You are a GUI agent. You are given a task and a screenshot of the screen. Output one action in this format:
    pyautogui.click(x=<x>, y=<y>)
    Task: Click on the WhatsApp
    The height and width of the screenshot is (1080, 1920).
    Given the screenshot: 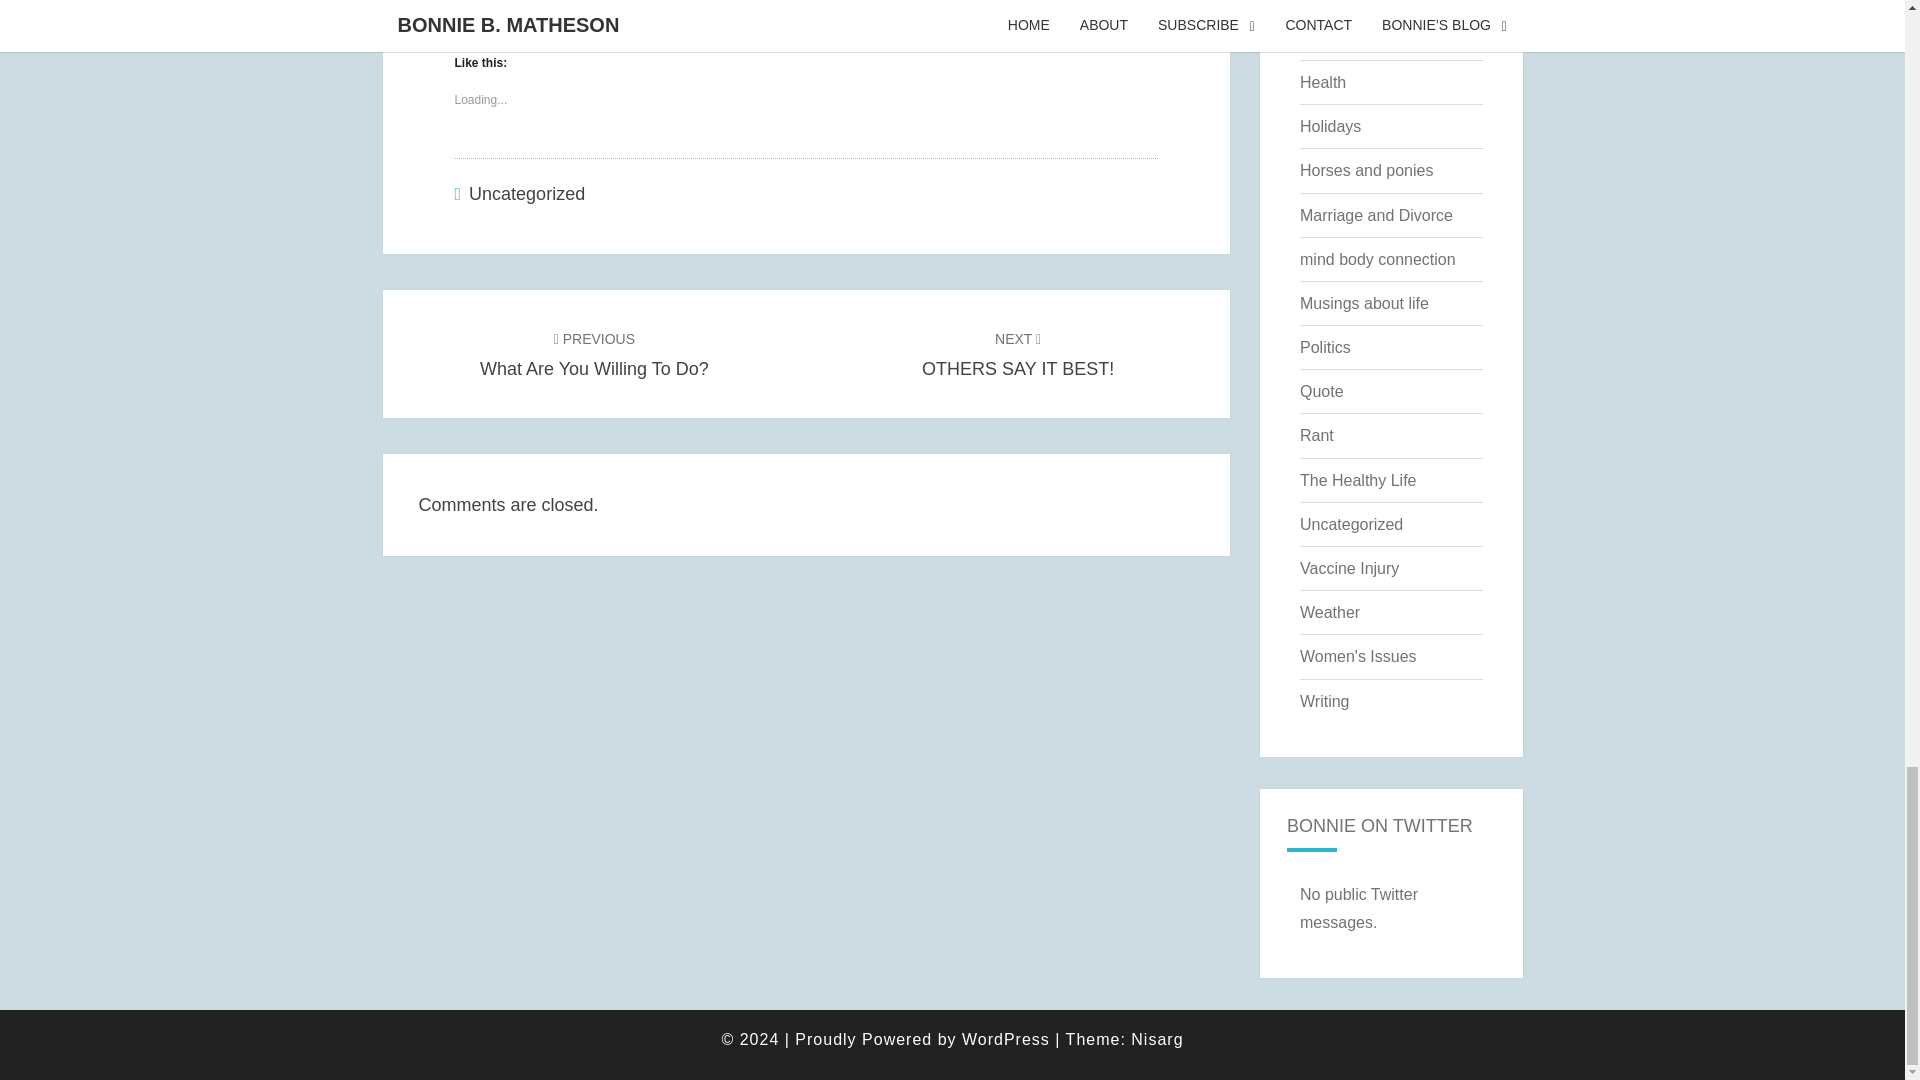 What is the action you would take?
    pyautogui.click(x=1017, y=354)
    